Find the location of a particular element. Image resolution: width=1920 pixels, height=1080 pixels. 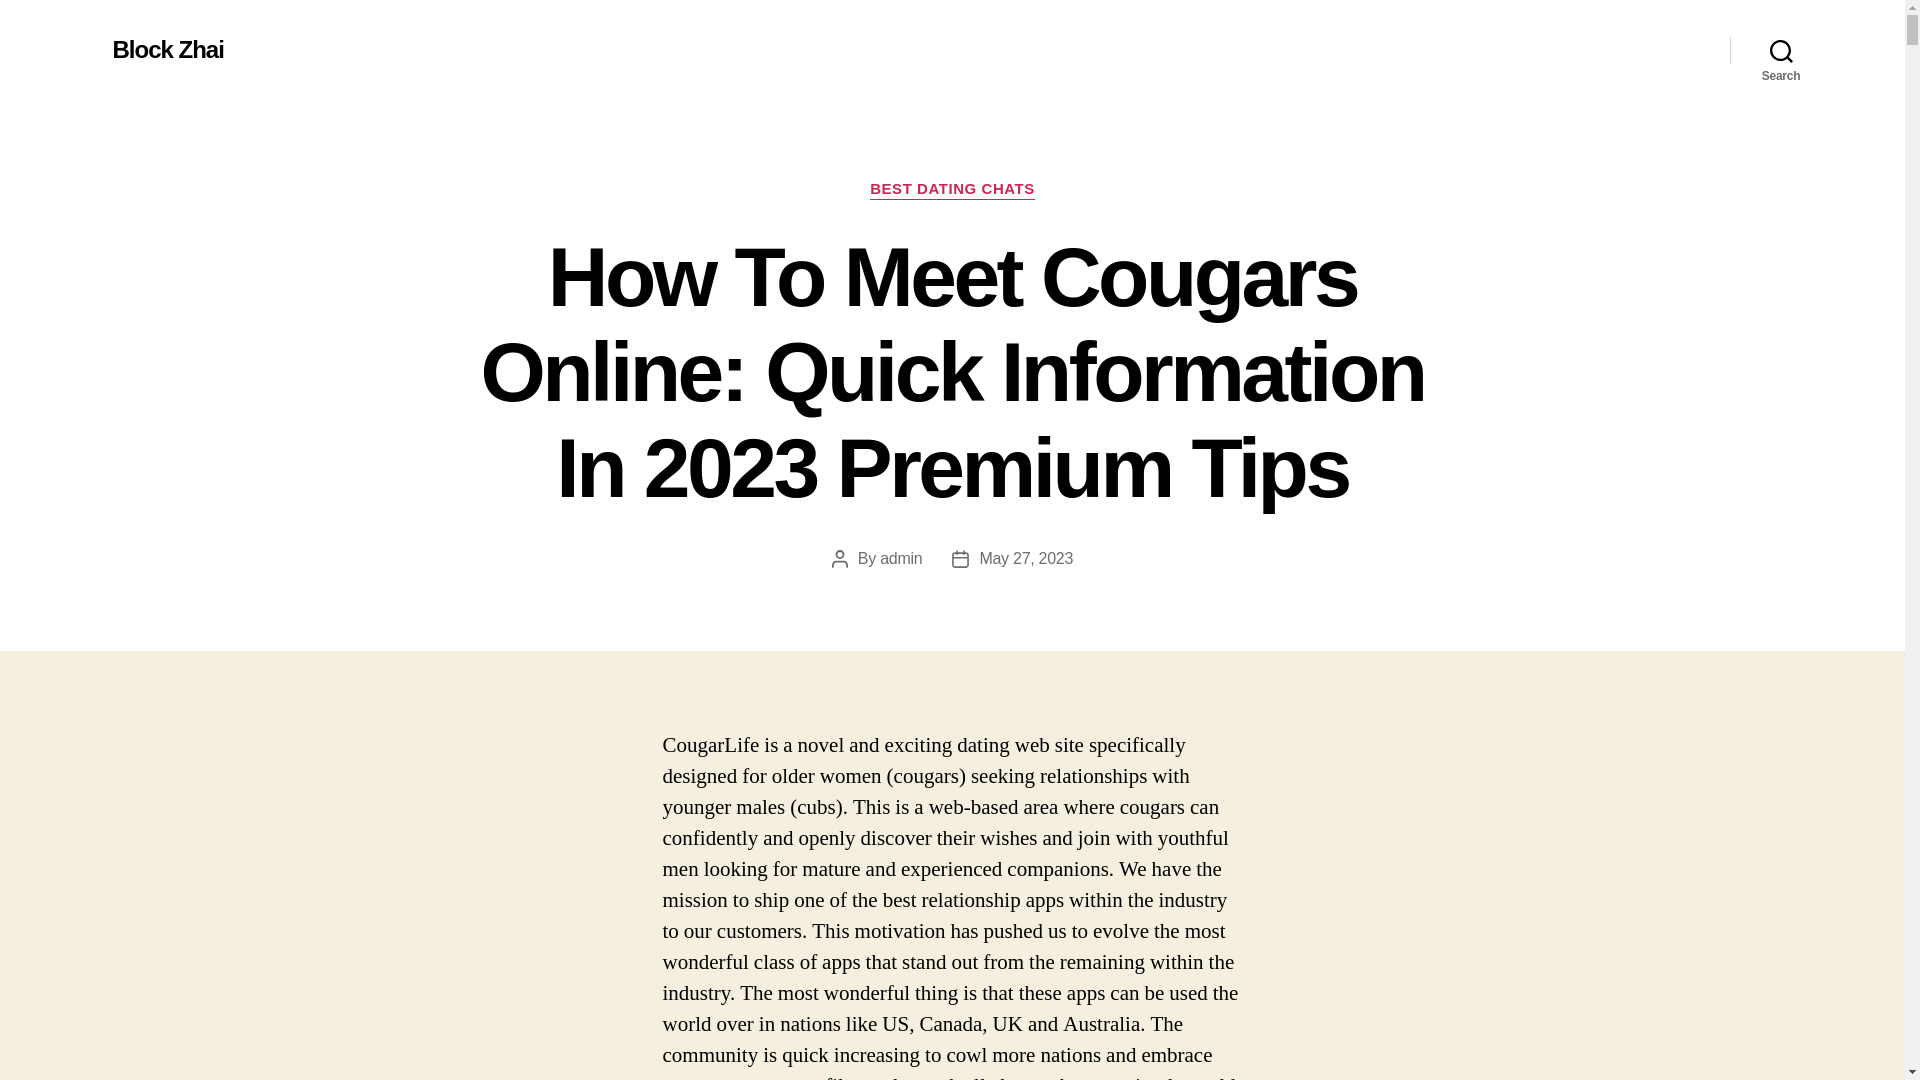

Block Zhai is located at coordinates (166, 49).